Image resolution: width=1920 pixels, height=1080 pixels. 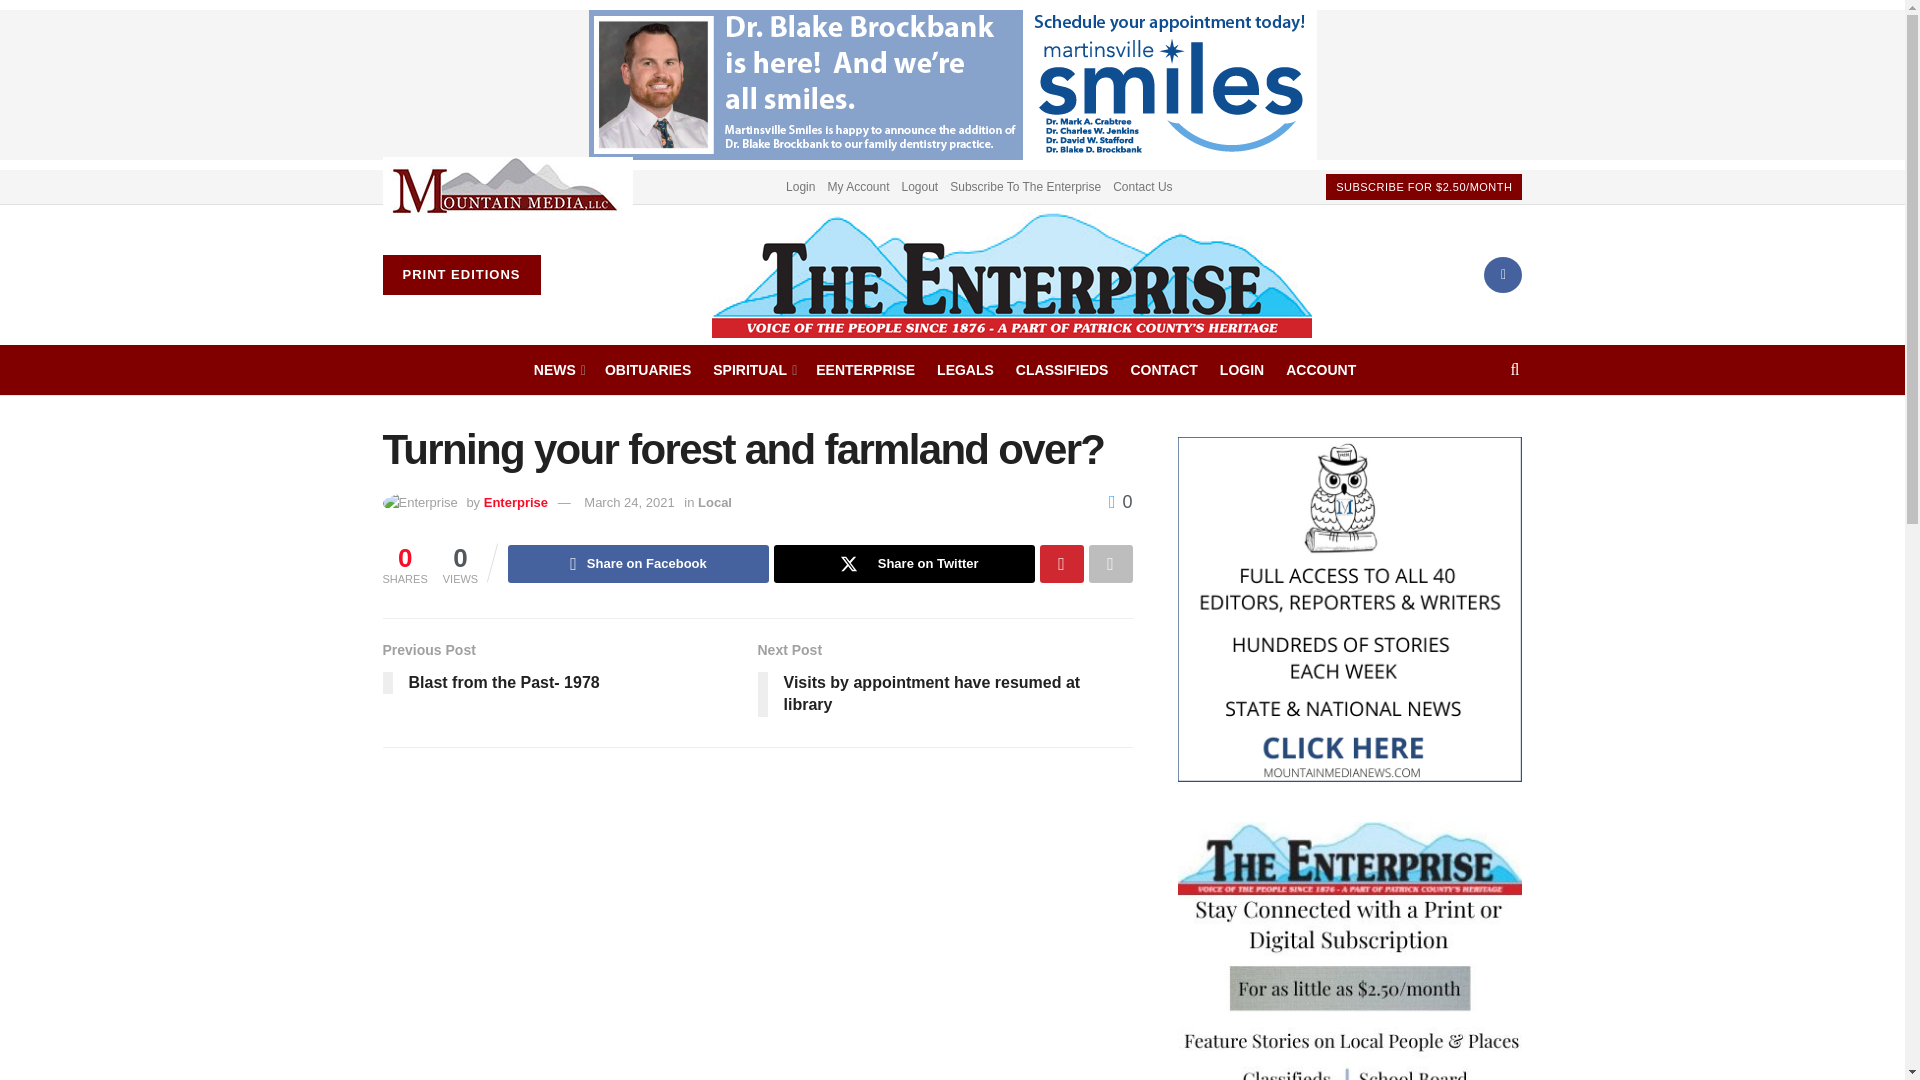 What do you see at coordinates (648, 370) in the screenshot?
I see `OBITUARIES` at bounding box center [648, 370].